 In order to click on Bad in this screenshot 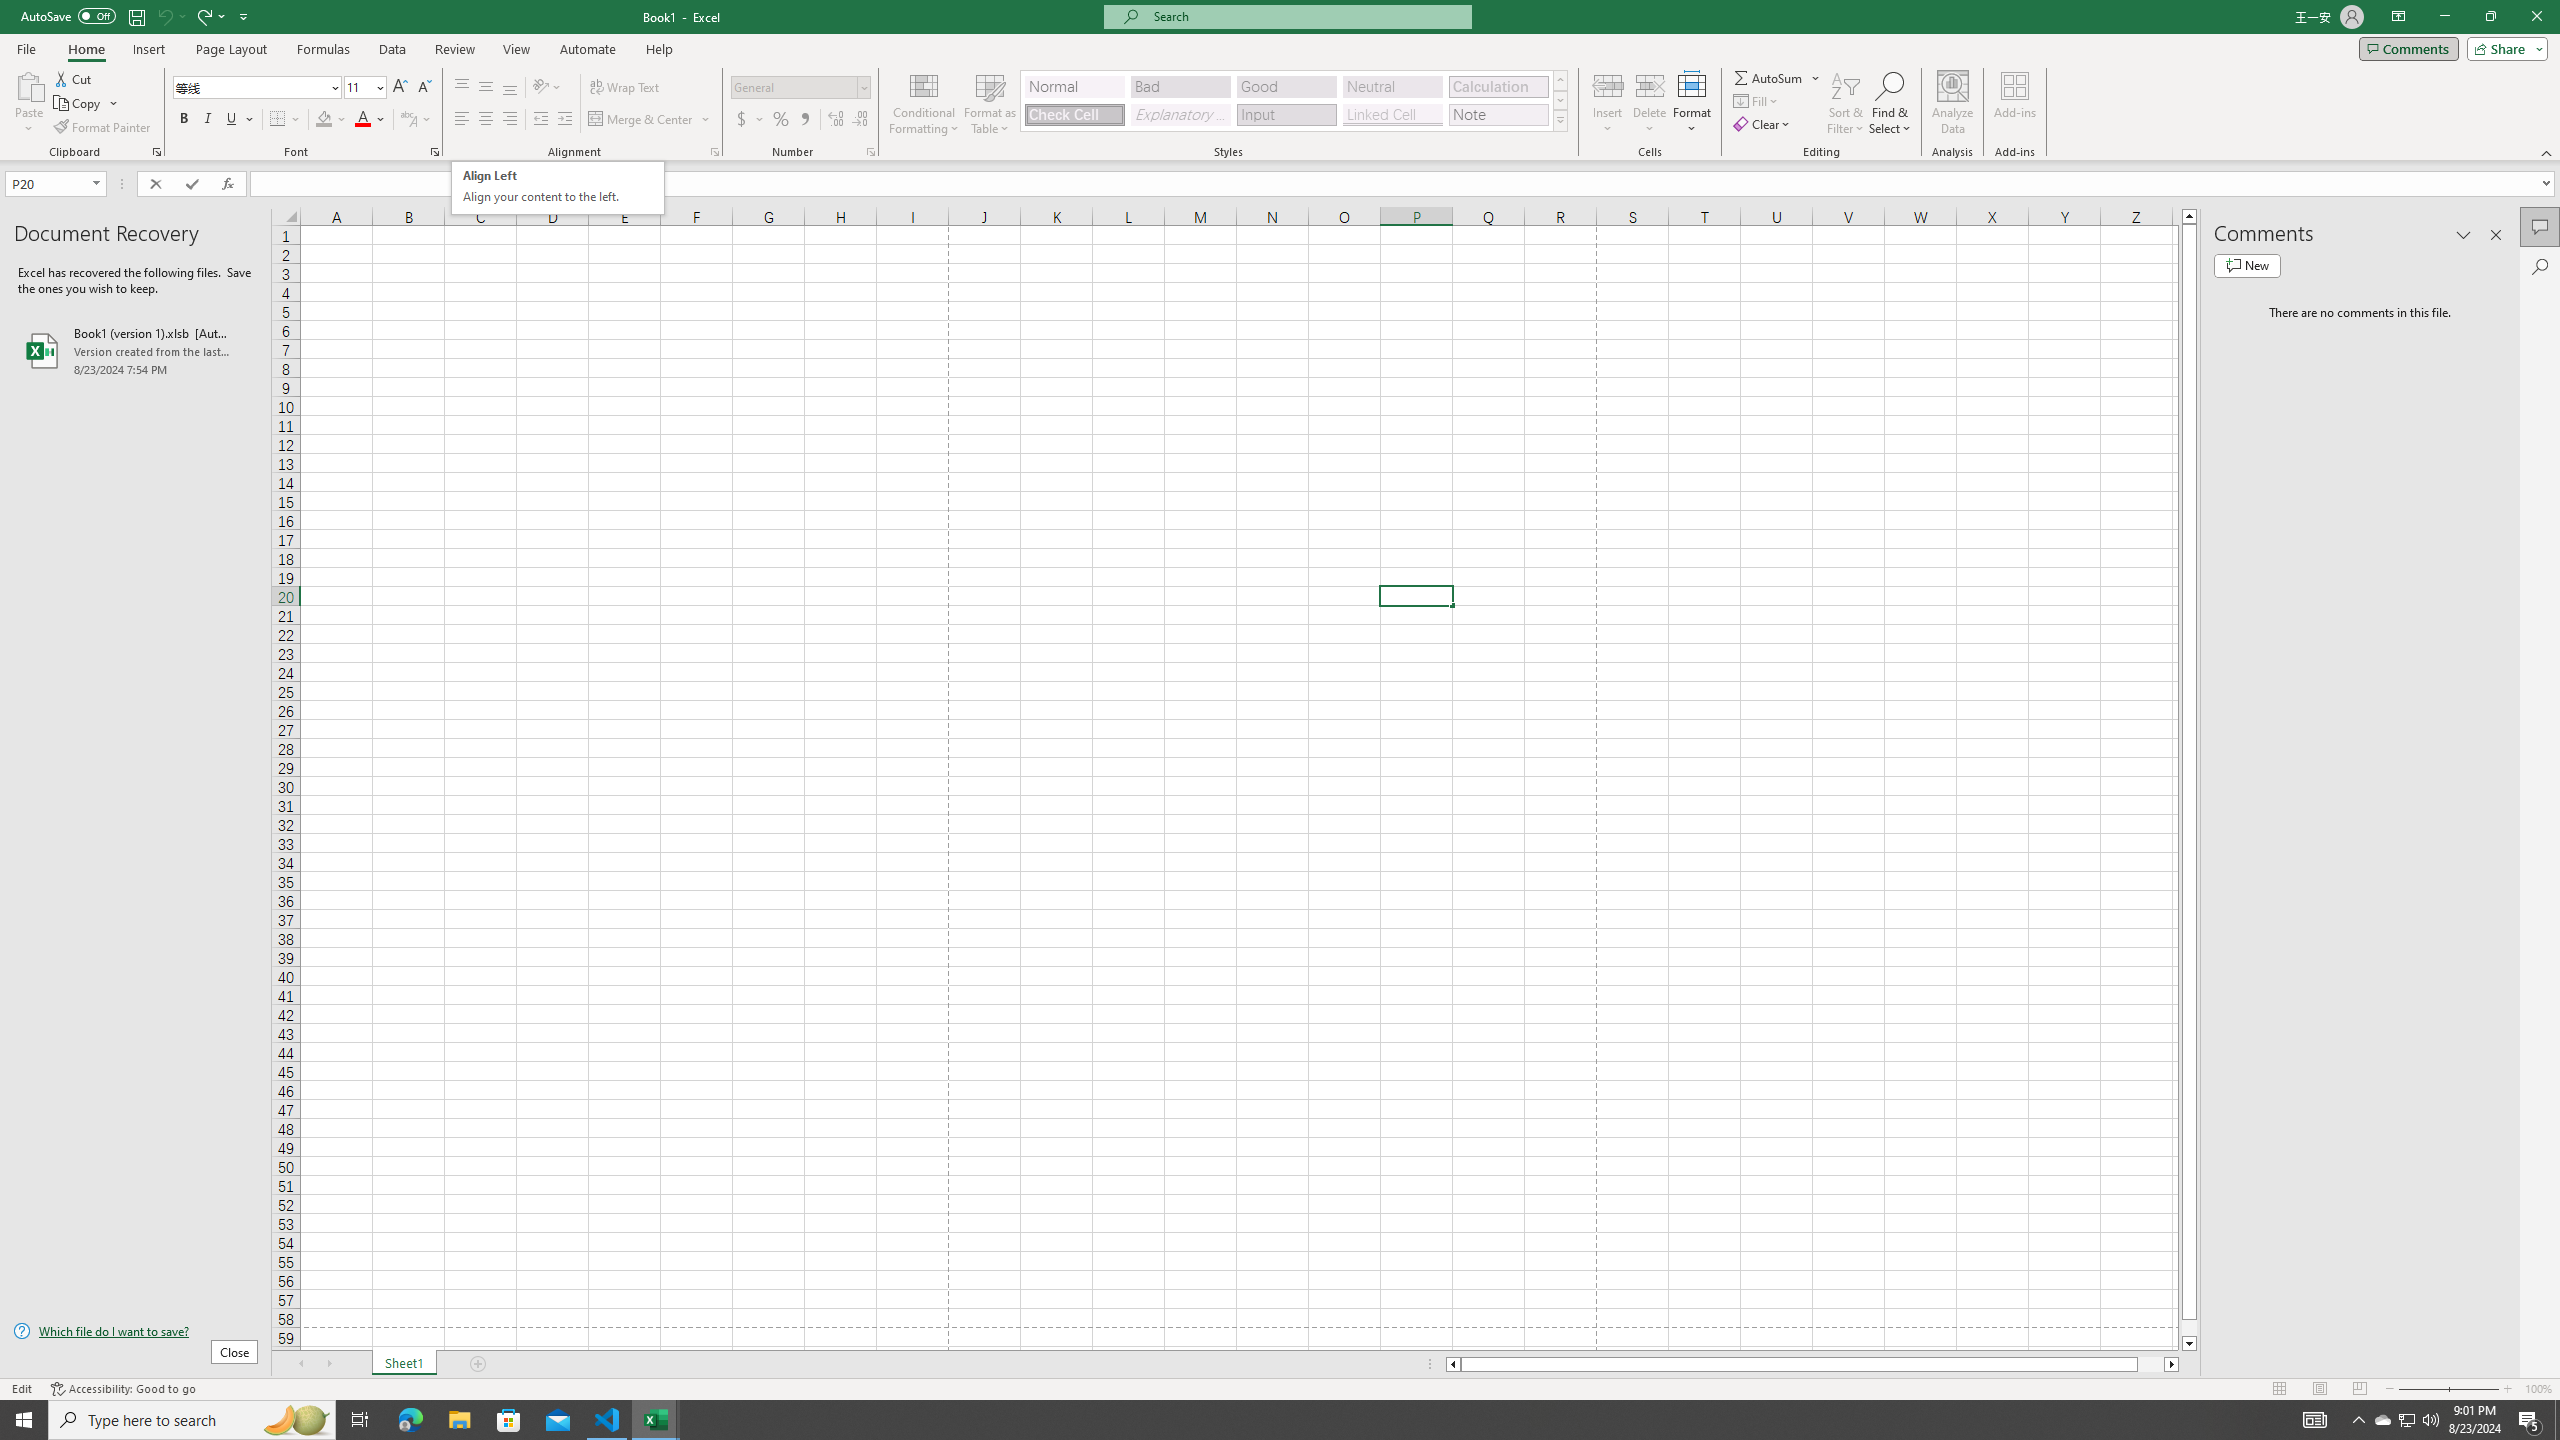, I will do `click(1180, 86)`.